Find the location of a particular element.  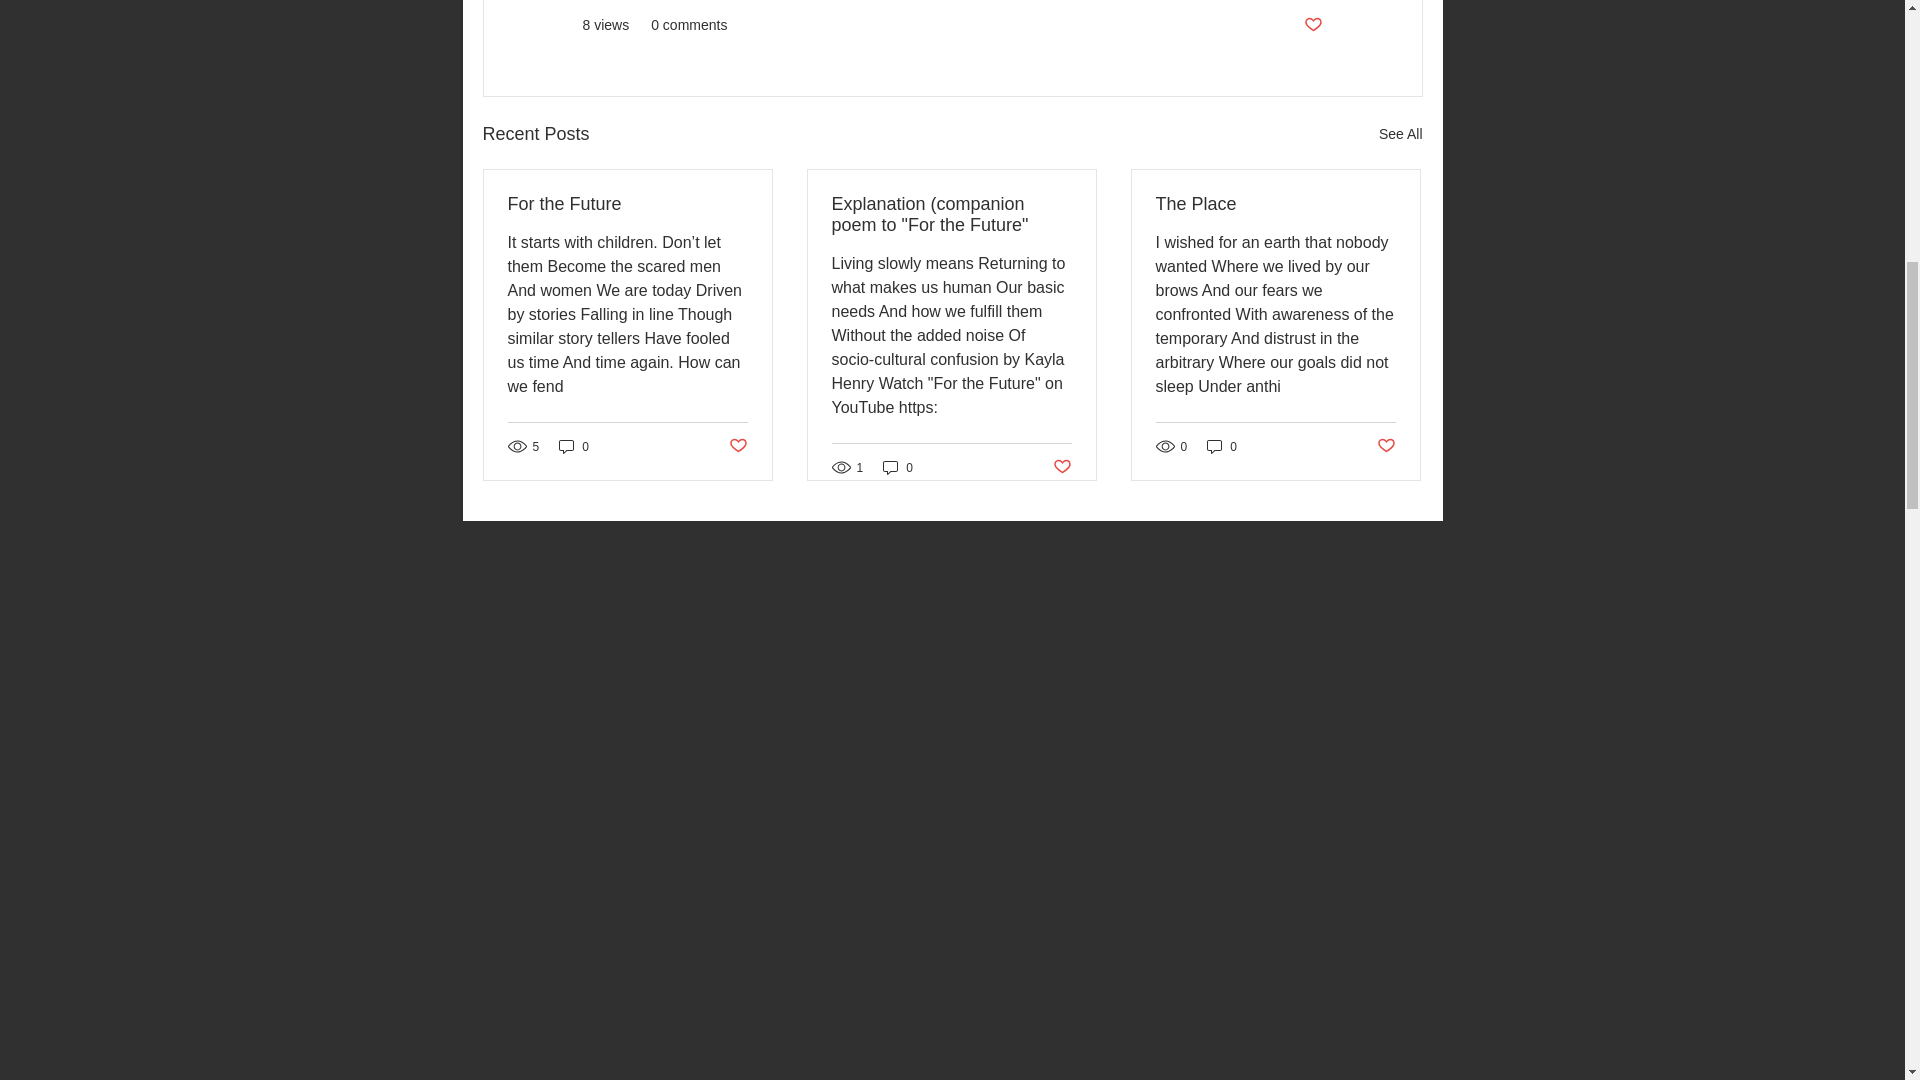

See All is located at coordinates (1400, 134).